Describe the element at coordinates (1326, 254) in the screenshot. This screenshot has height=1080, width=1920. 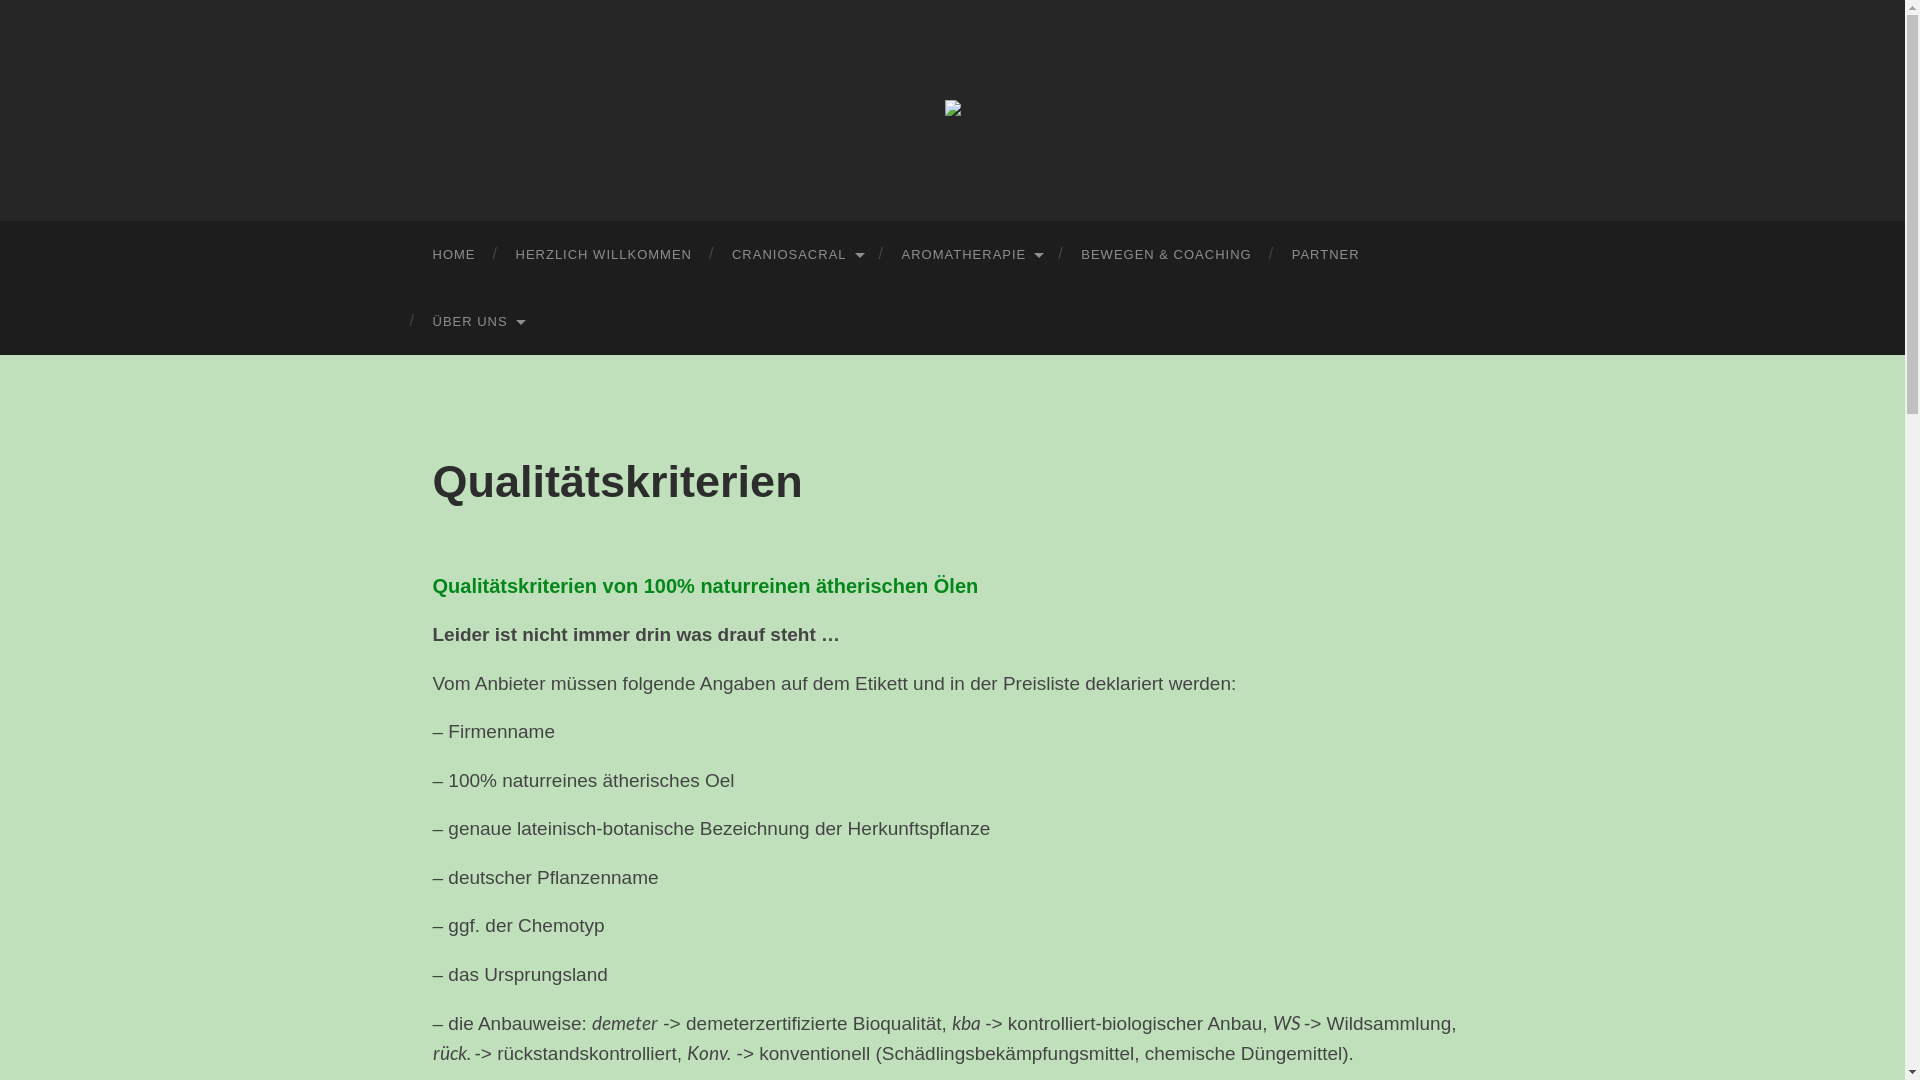
I see `PARTNER` at that location.